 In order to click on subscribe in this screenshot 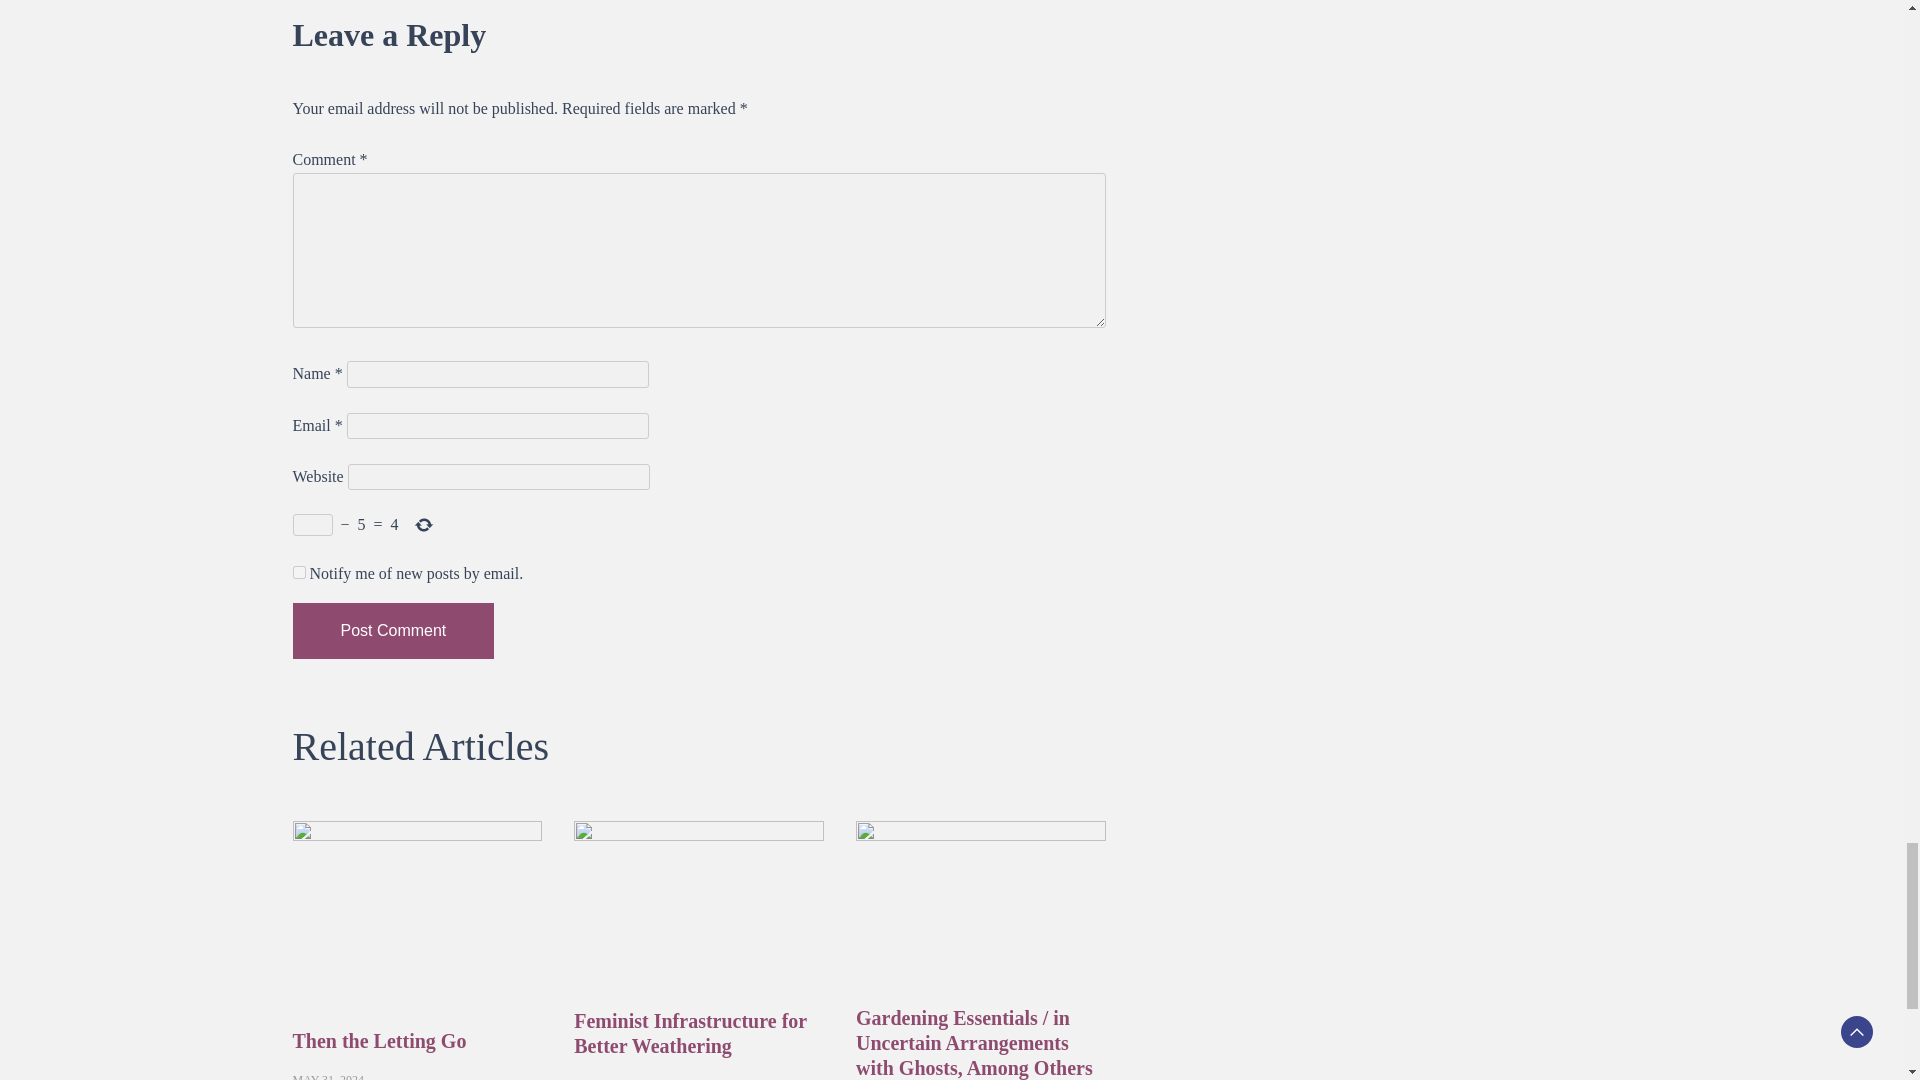, I will do `click(298, 572)`.